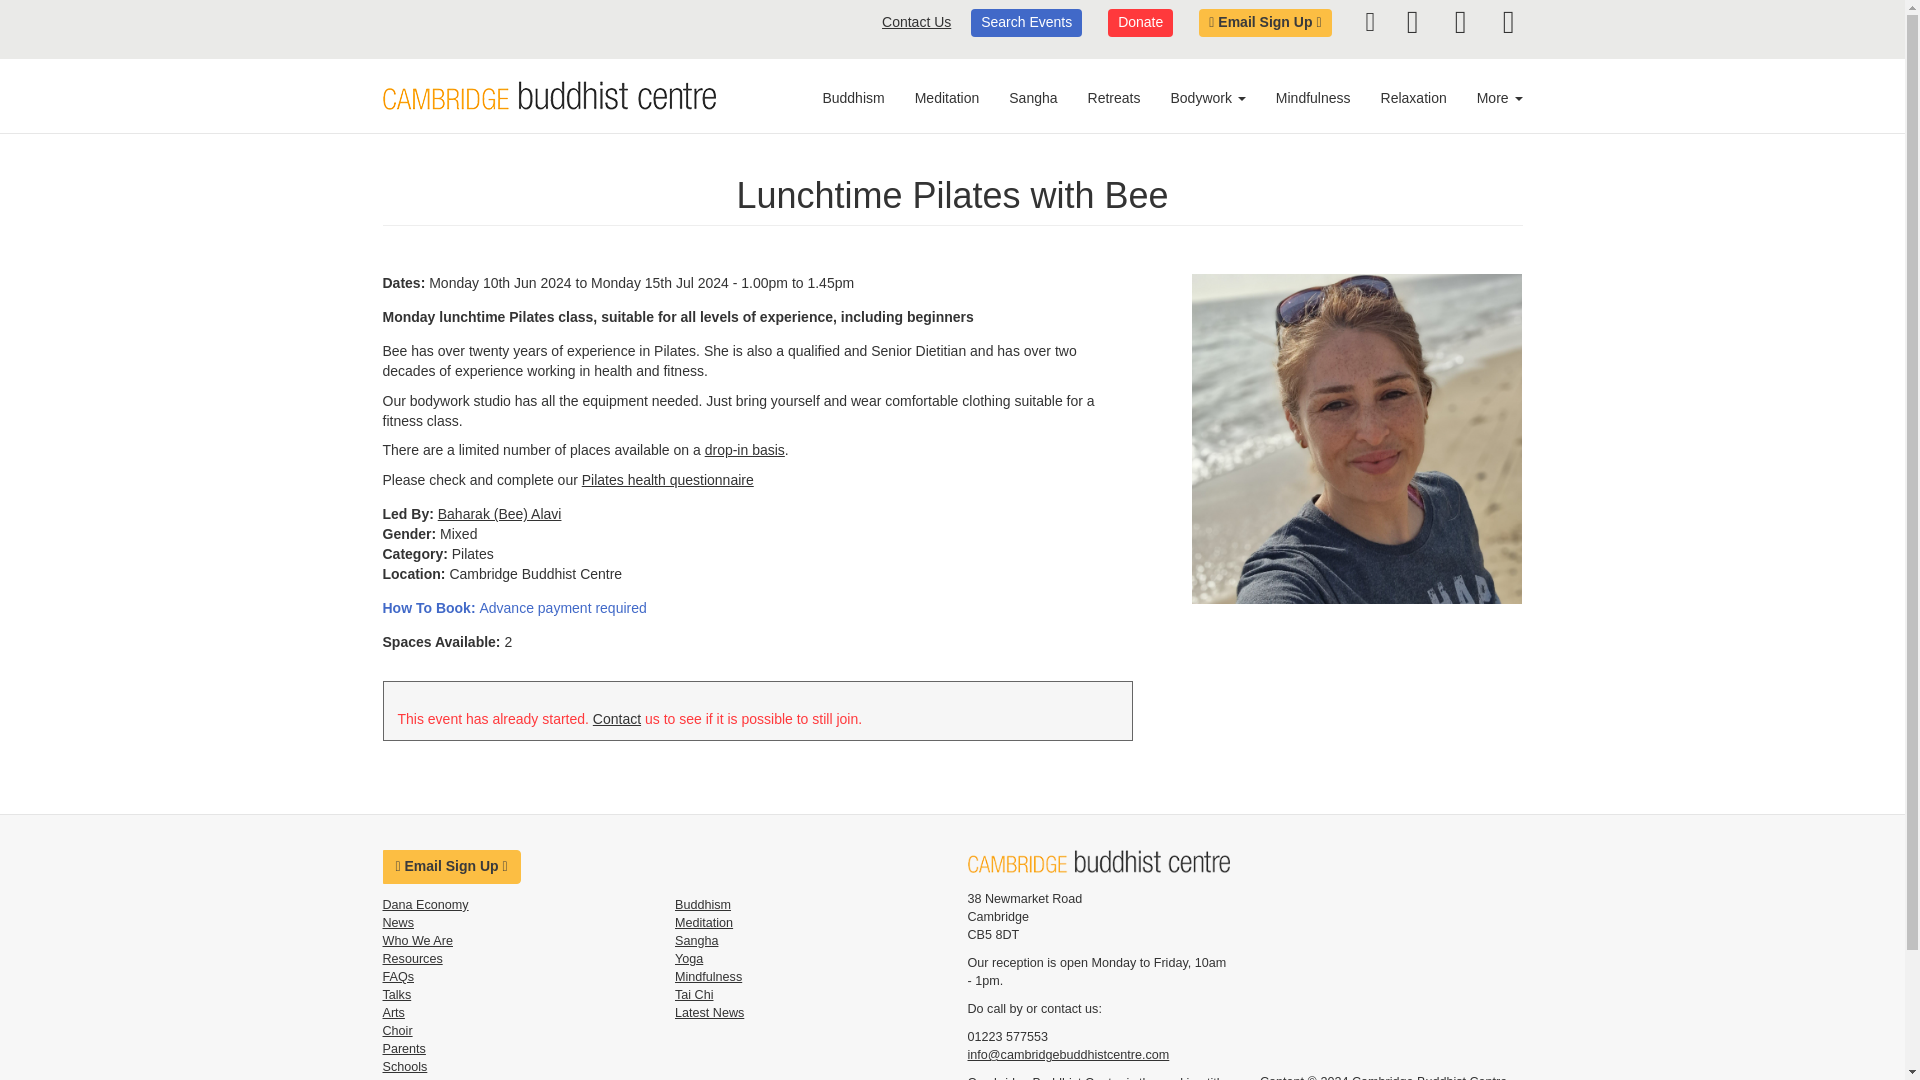 This screenshot has height=1080, width=1920. I want to click on Home, so click(548, 96).